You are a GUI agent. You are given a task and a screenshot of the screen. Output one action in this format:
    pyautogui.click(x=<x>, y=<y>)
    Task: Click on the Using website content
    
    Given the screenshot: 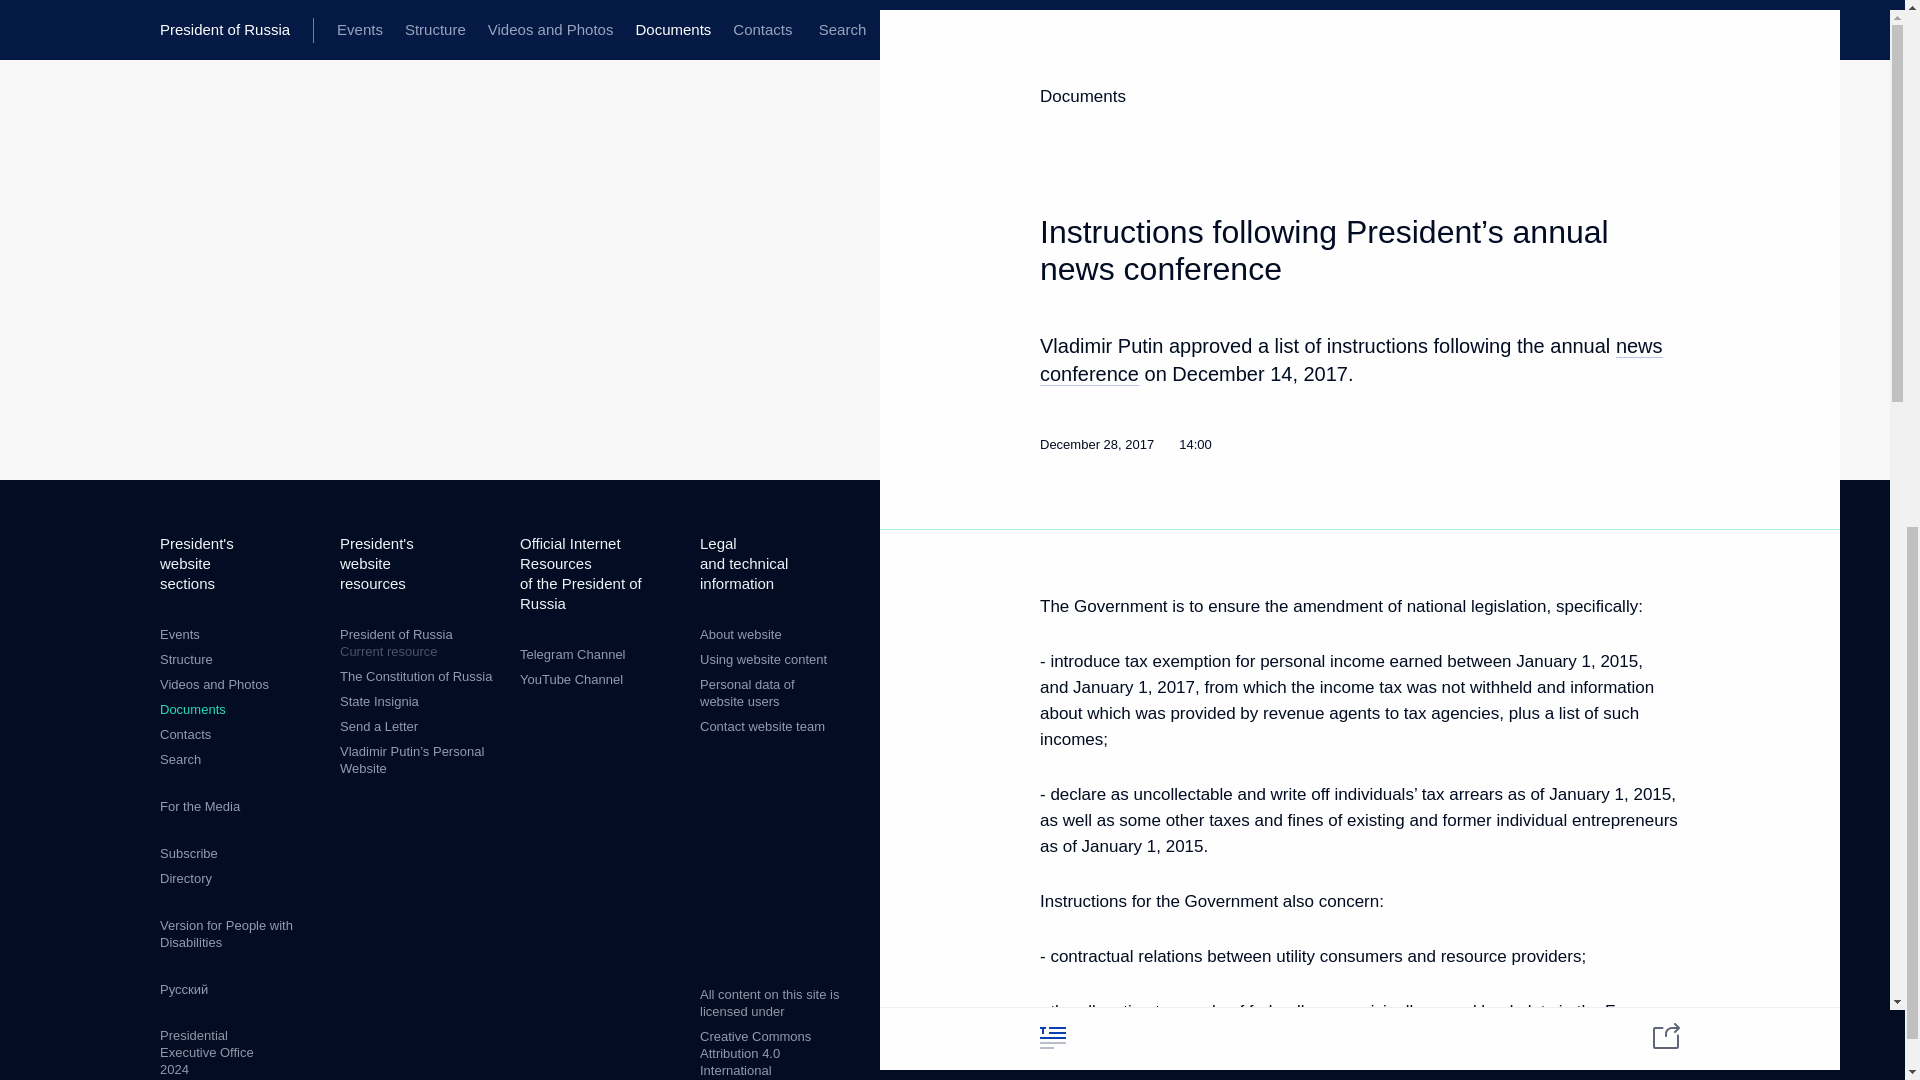 What is the action you would take?
    pyautogui.click(x=764, y=660)
    